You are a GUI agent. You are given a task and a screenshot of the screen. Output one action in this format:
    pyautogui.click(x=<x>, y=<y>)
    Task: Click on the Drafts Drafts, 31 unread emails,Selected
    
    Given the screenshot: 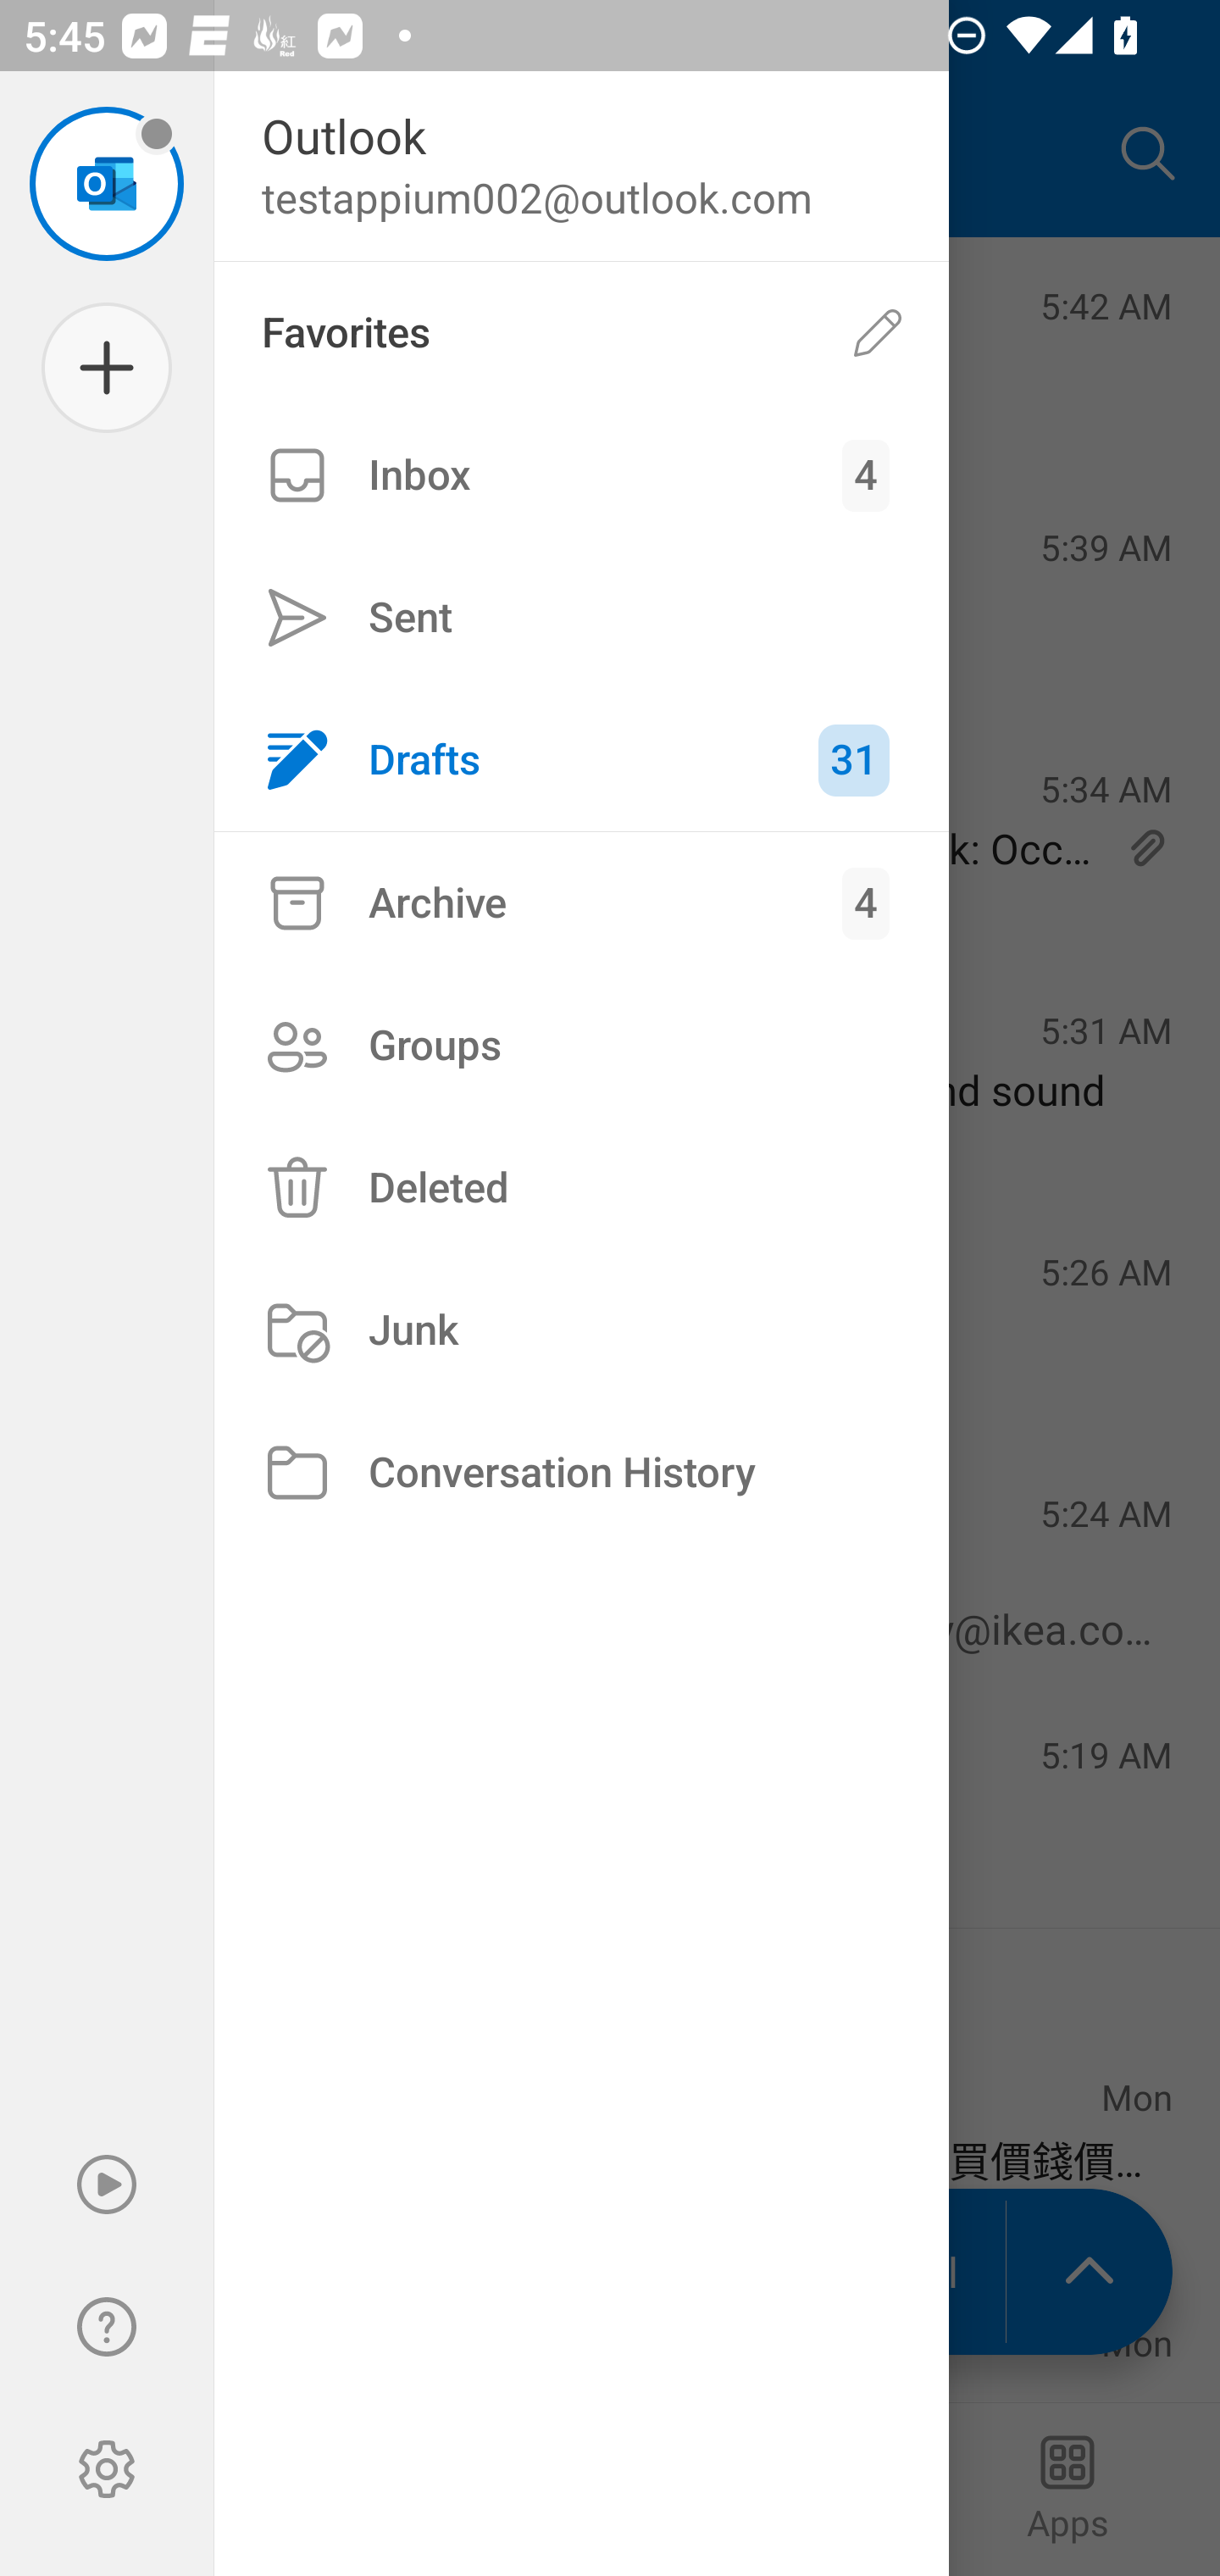 What is the action you would take?
    pyautogui.click(x=581, y=759)
    